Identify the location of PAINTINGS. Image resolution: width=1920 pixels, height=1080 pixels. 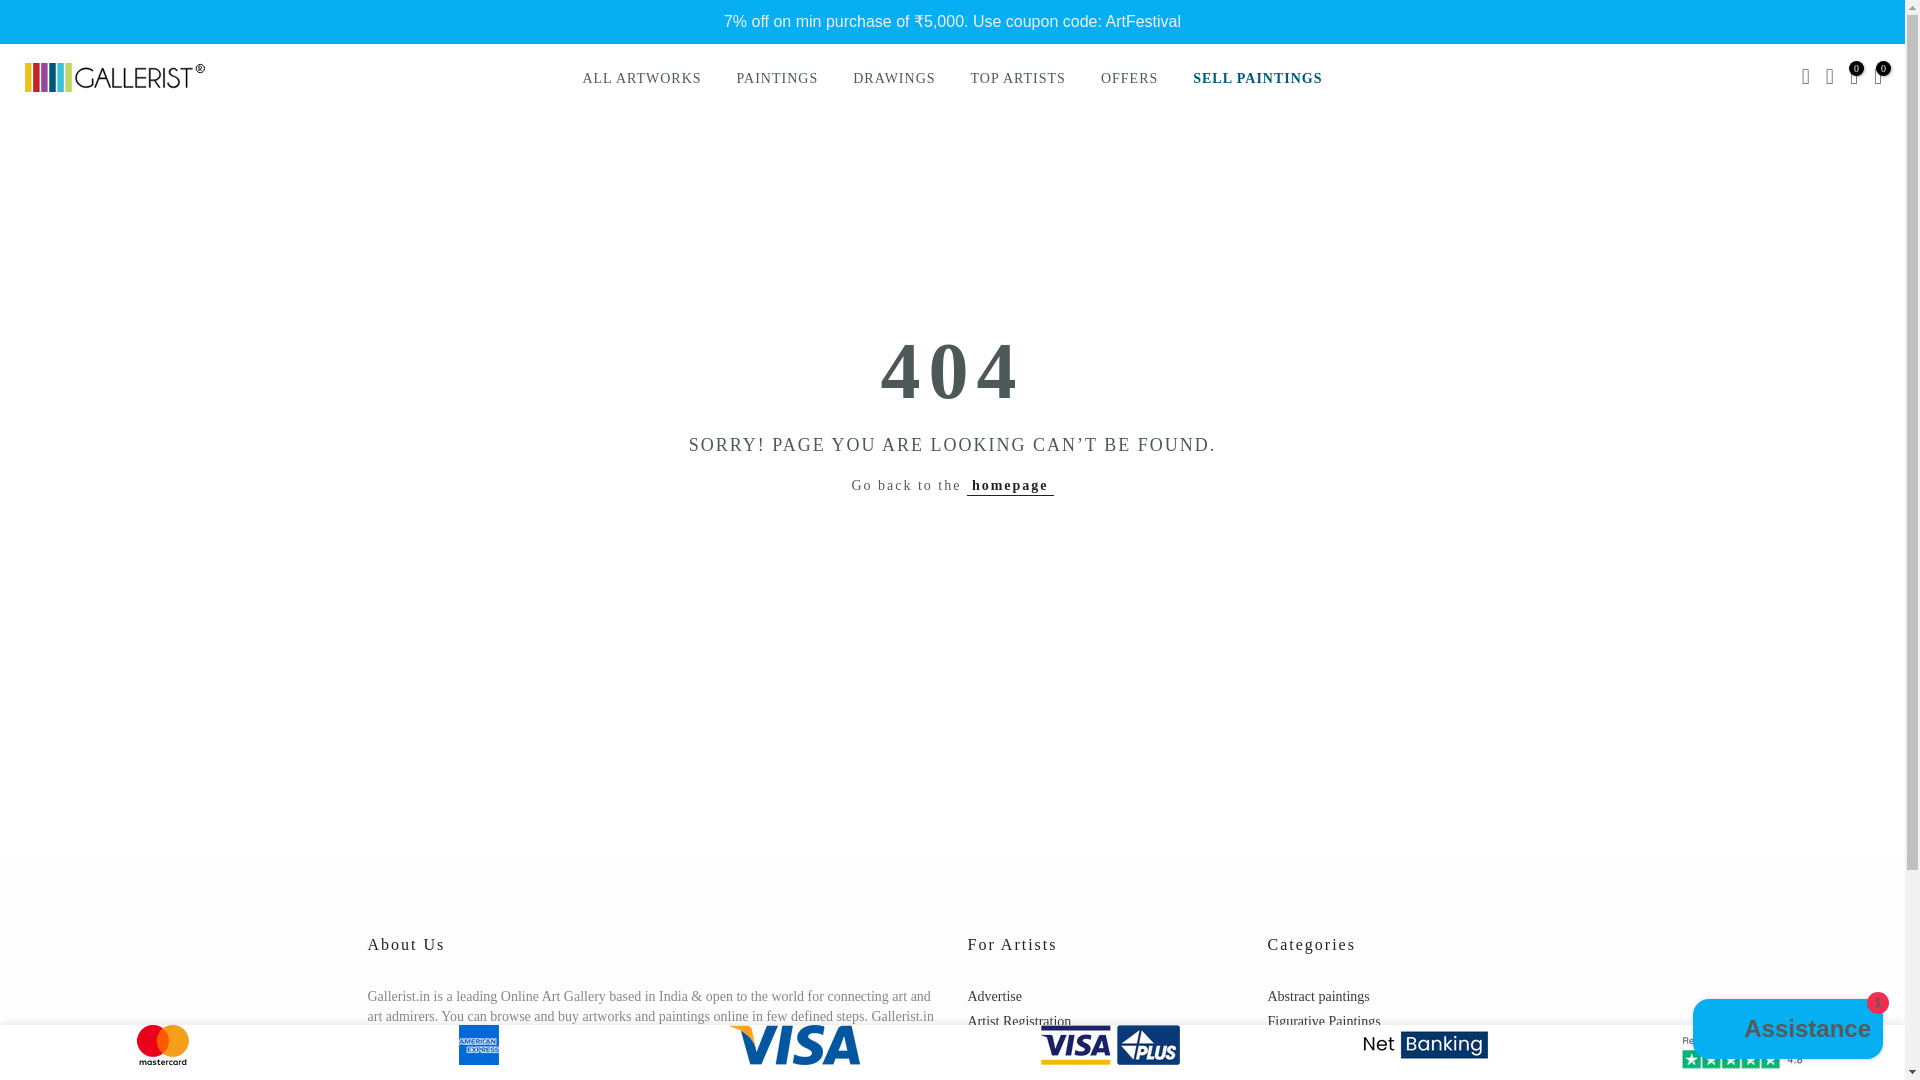
(776, 79).